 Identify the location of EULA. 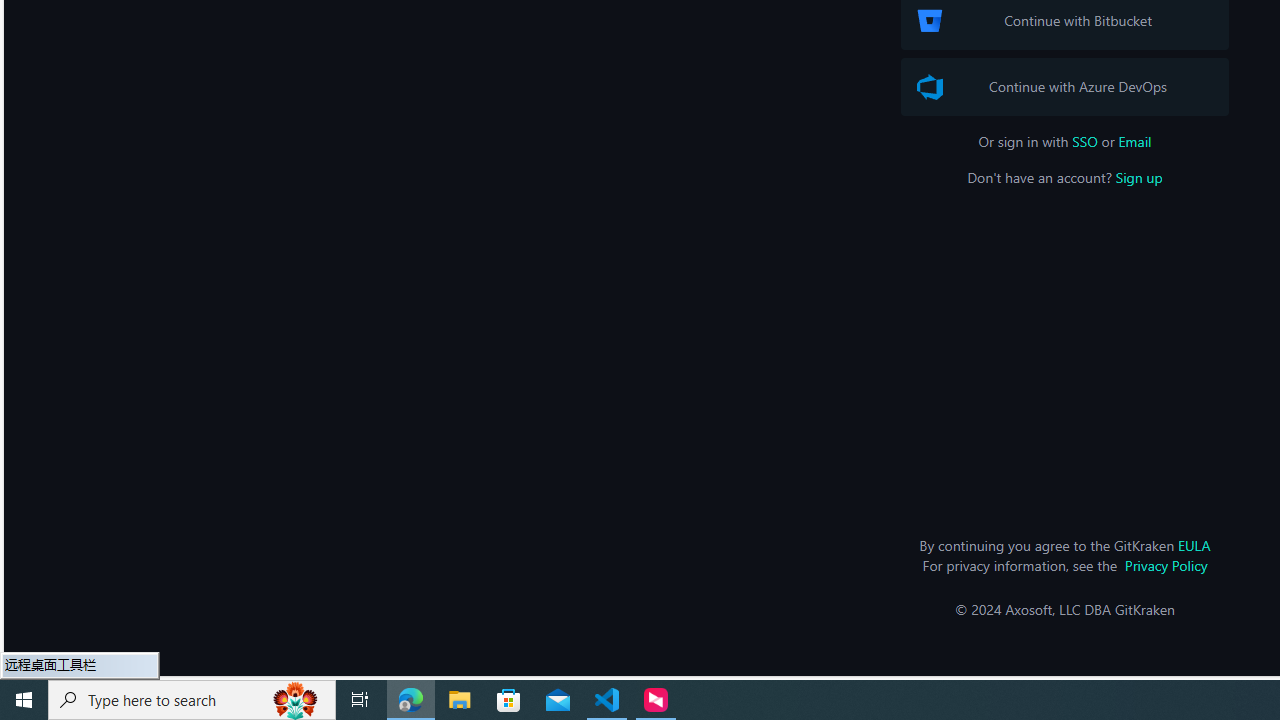
(1194, 545).